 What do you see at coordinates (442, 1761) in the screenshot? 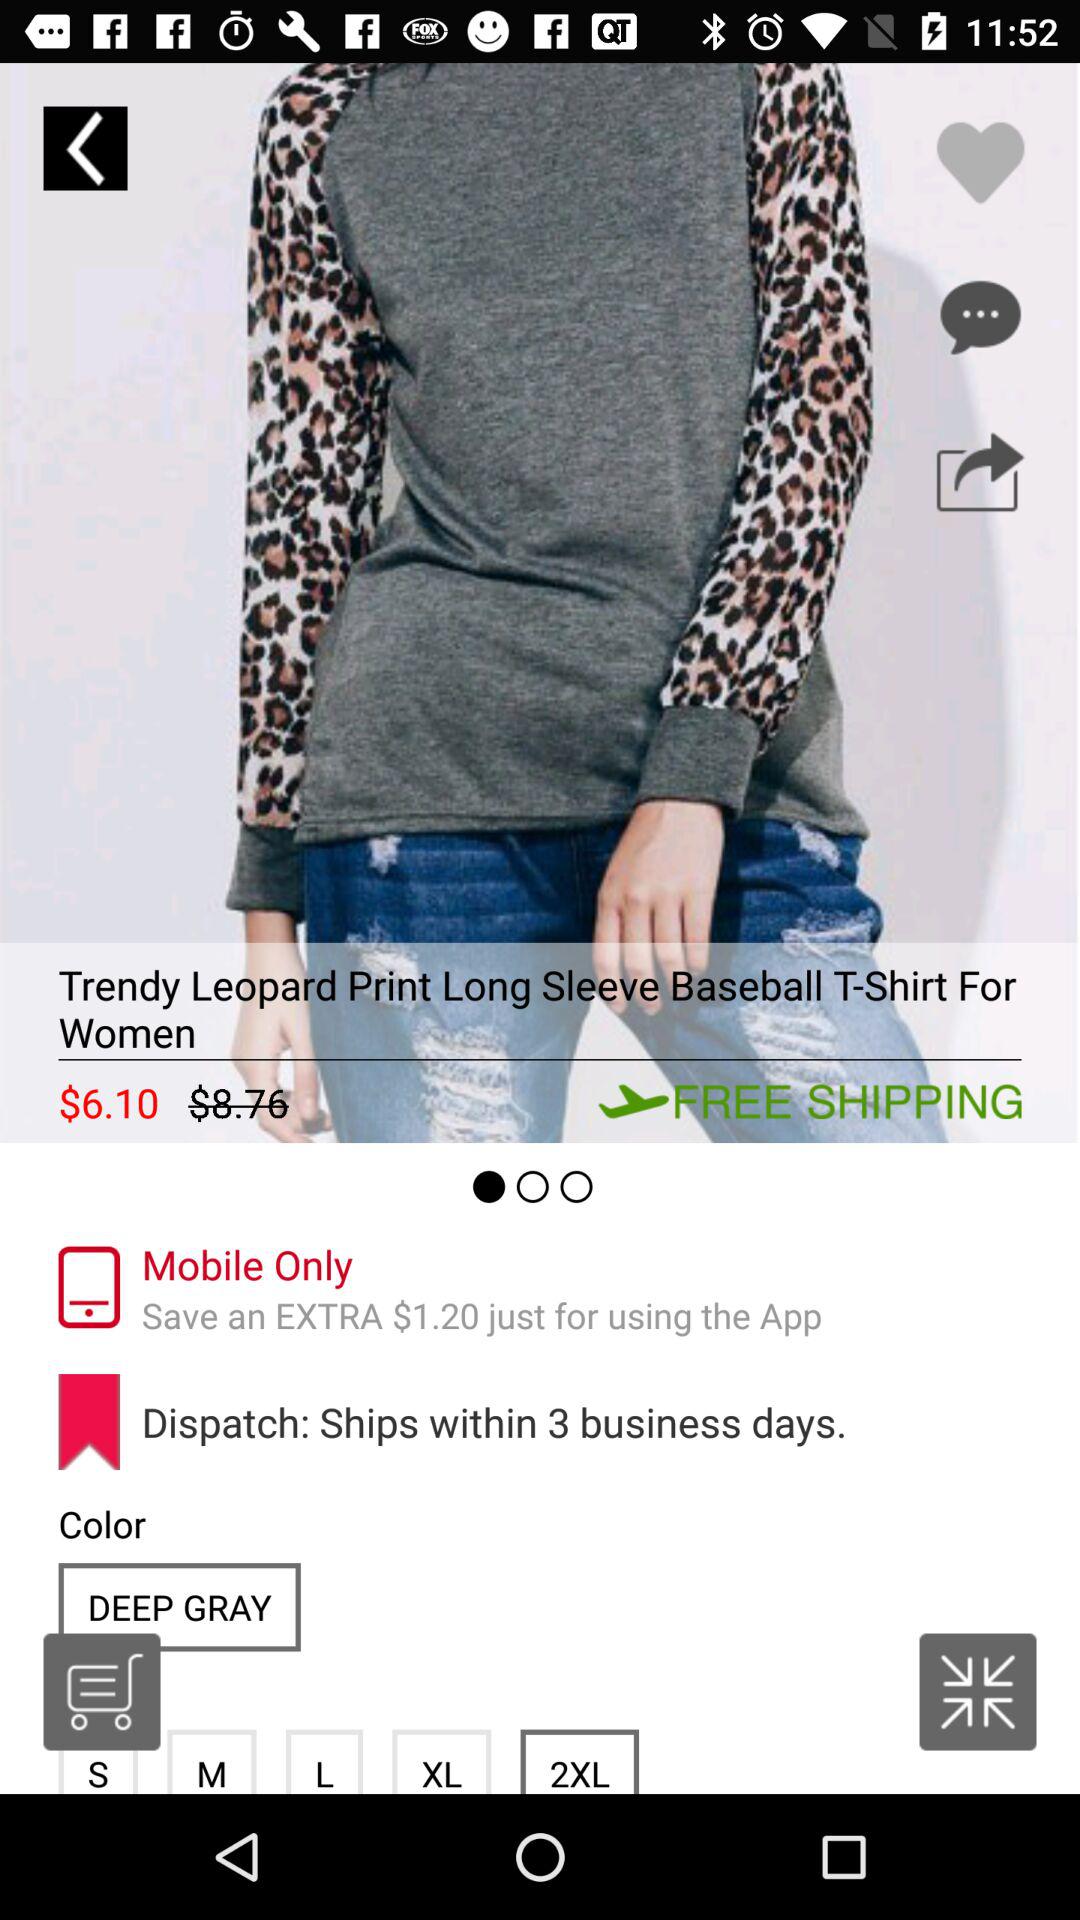
I see `turn on item to the right of the l` at bounding box center [442, 1761].